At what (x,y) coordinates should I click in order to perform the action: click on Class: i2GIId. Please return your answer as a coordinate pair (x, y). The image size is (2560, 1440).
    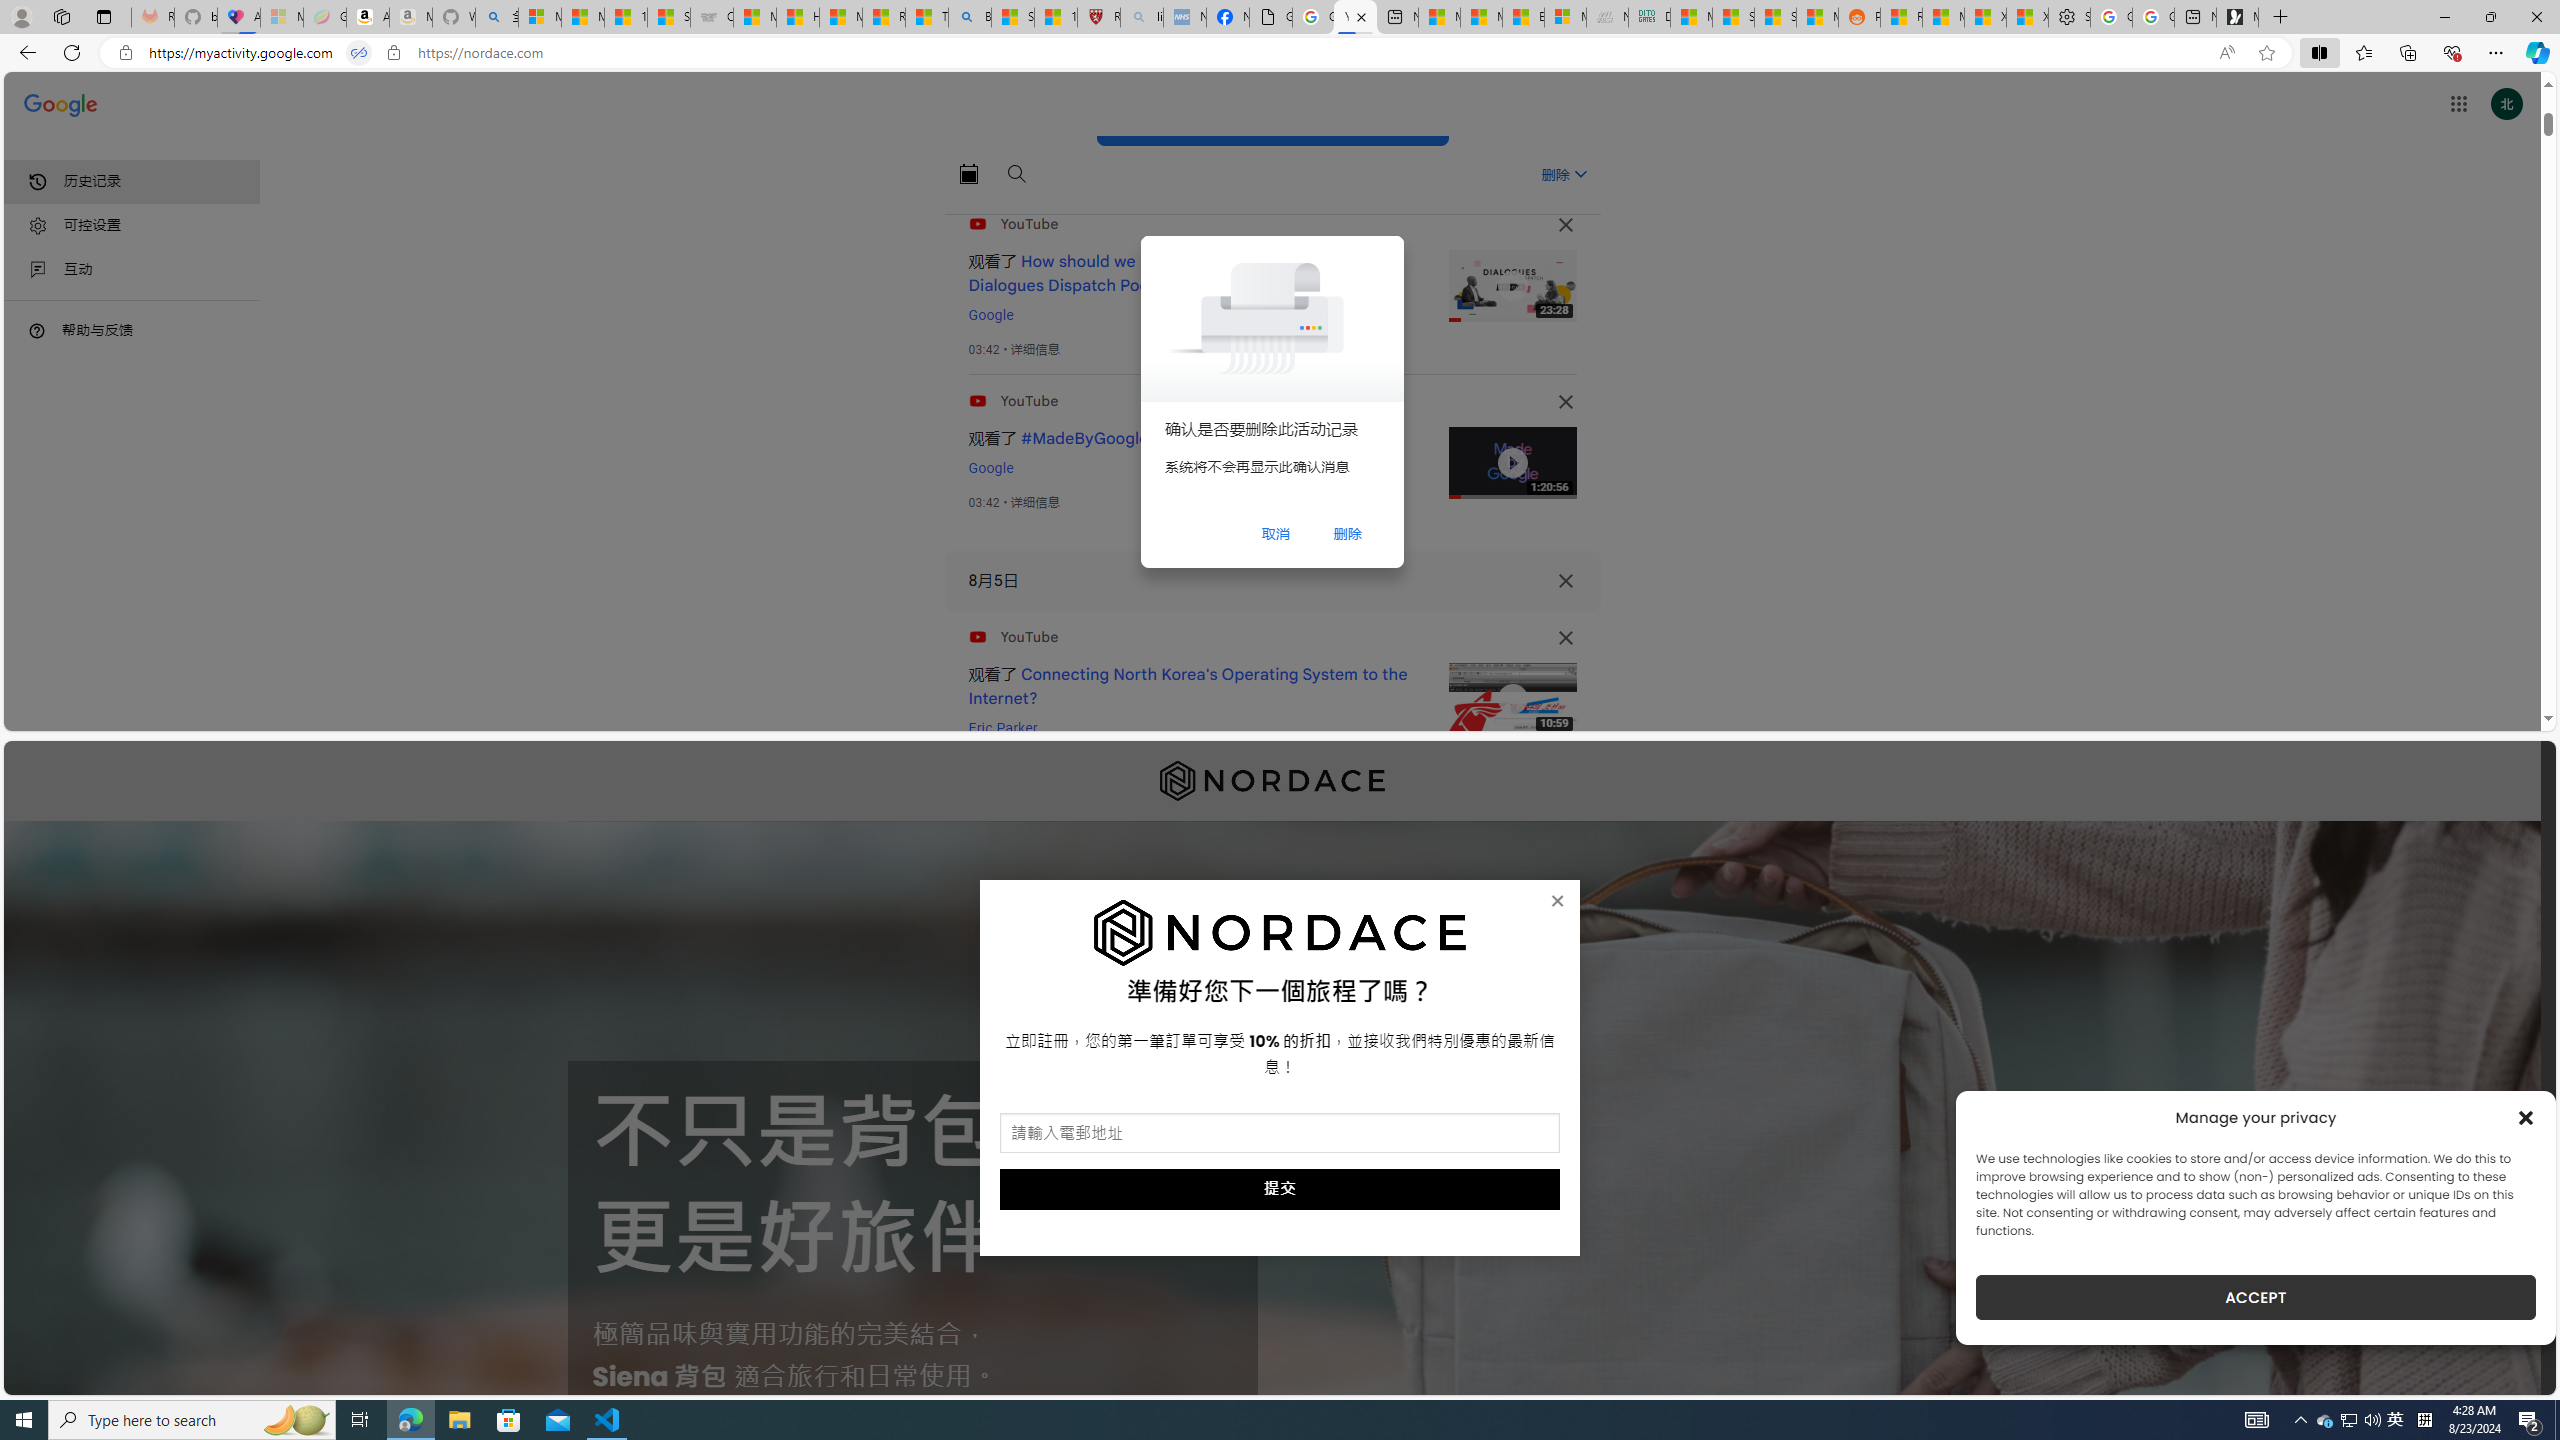
    Looking at the image, I should click on (38, 270).